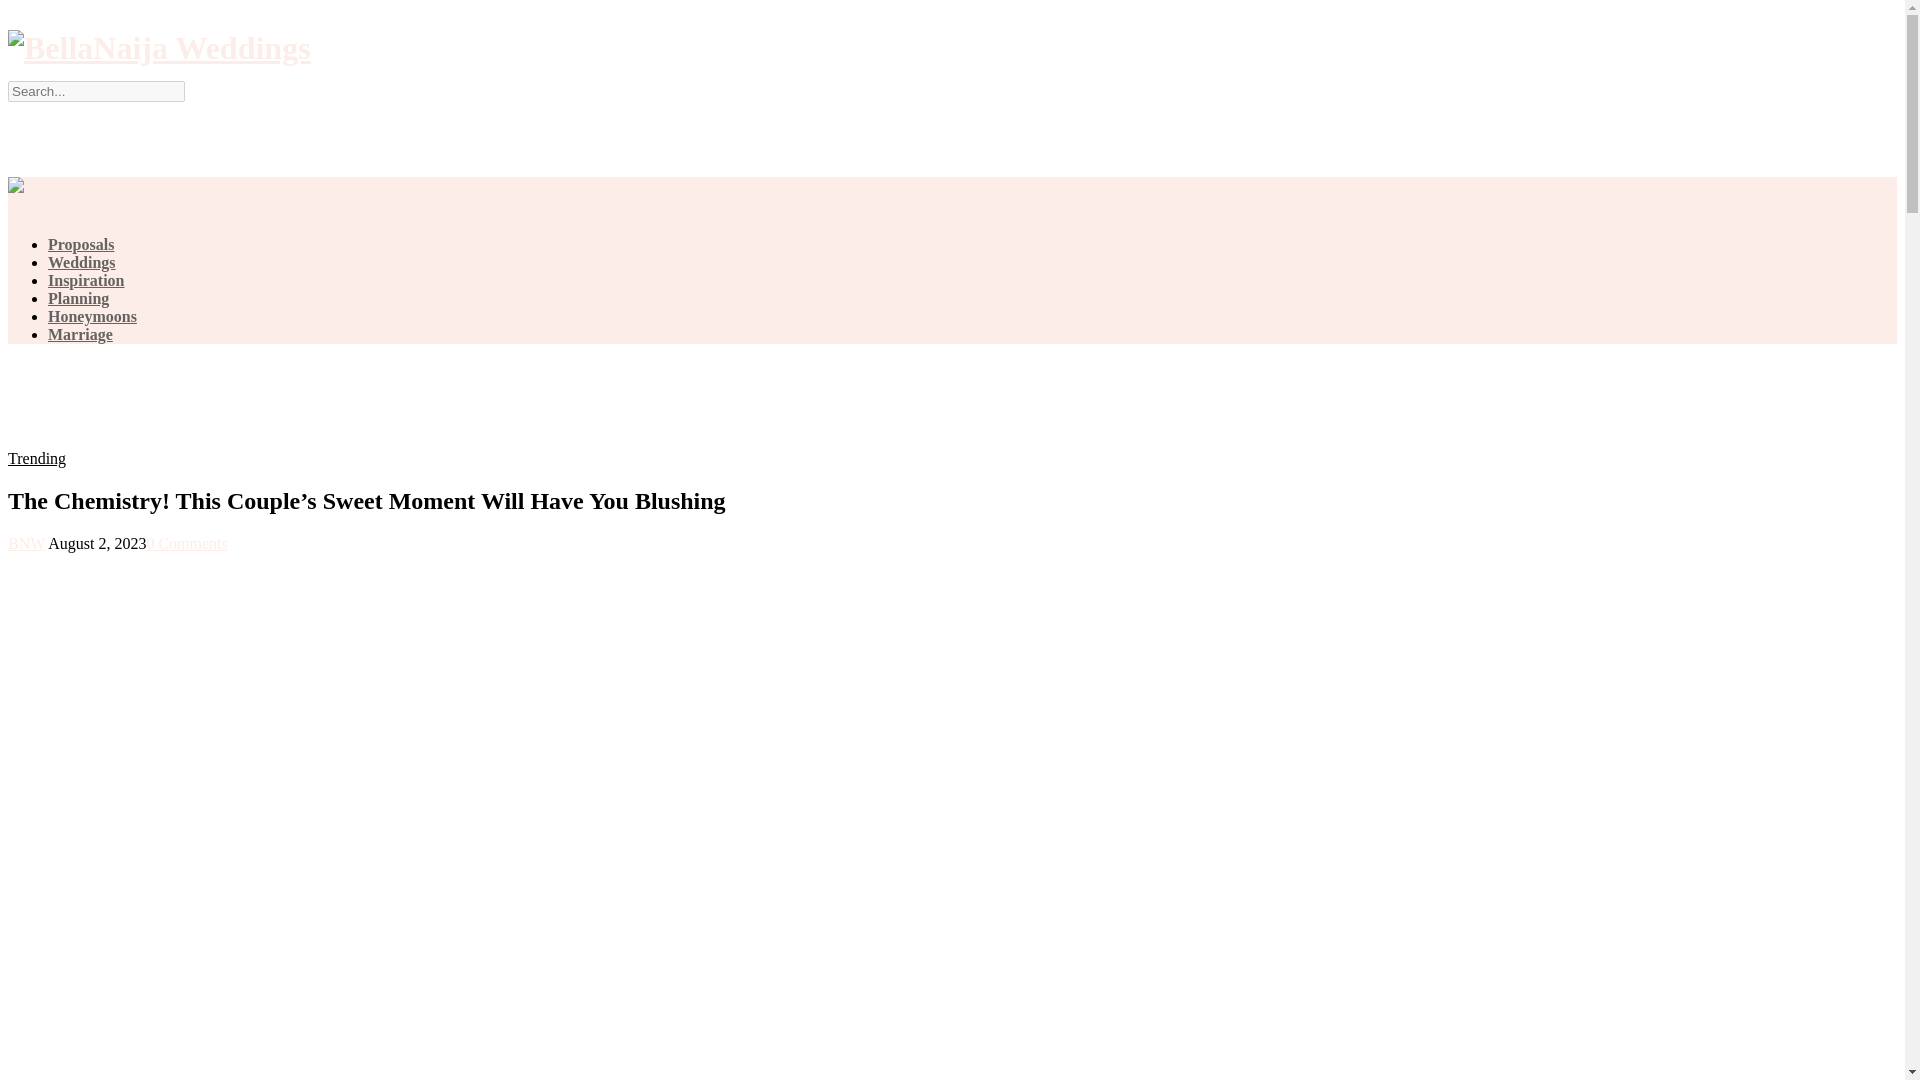  Describe the element at coordinates (82, 262) in the screenshot. I see `Weddings` at that location.